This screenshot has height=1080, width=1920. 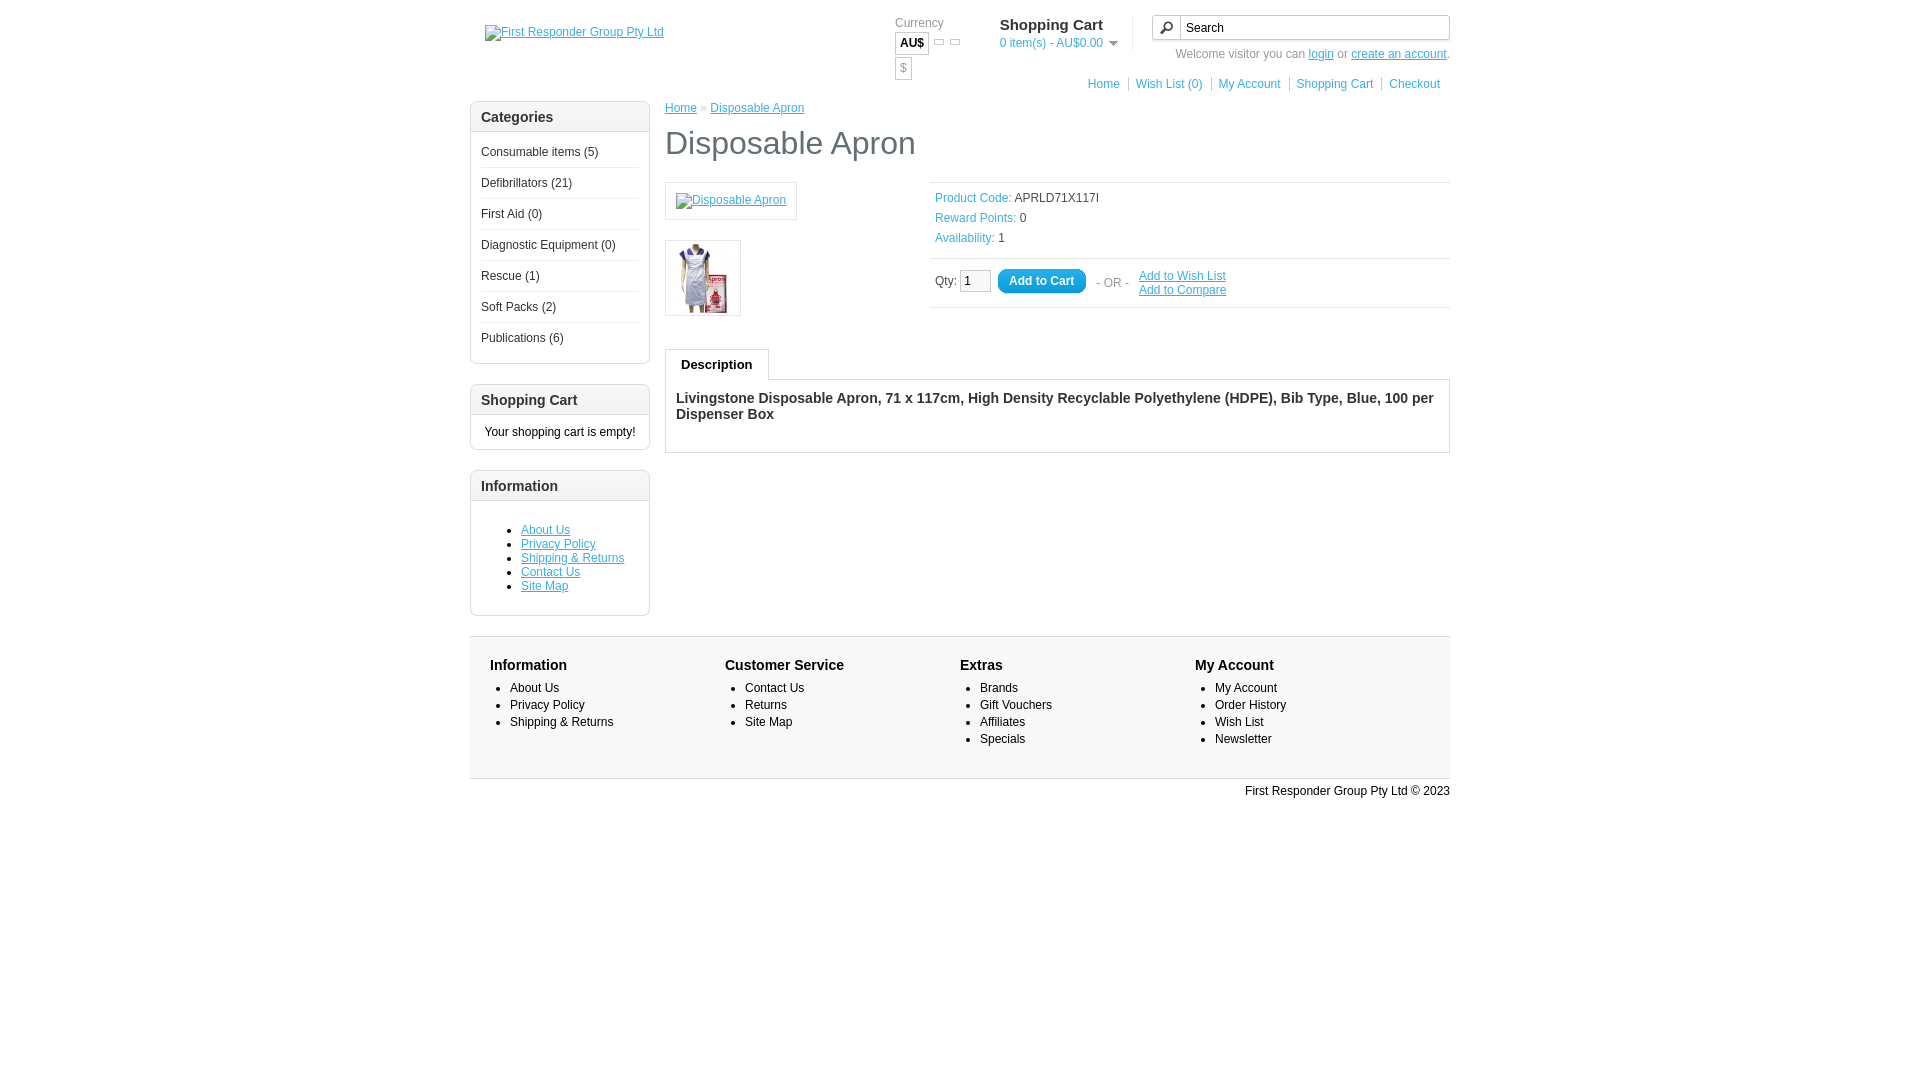 What do you see at coordinates (774, 688) in the screenshot?
I see `Contact Us` at bounding box center [774, 688].